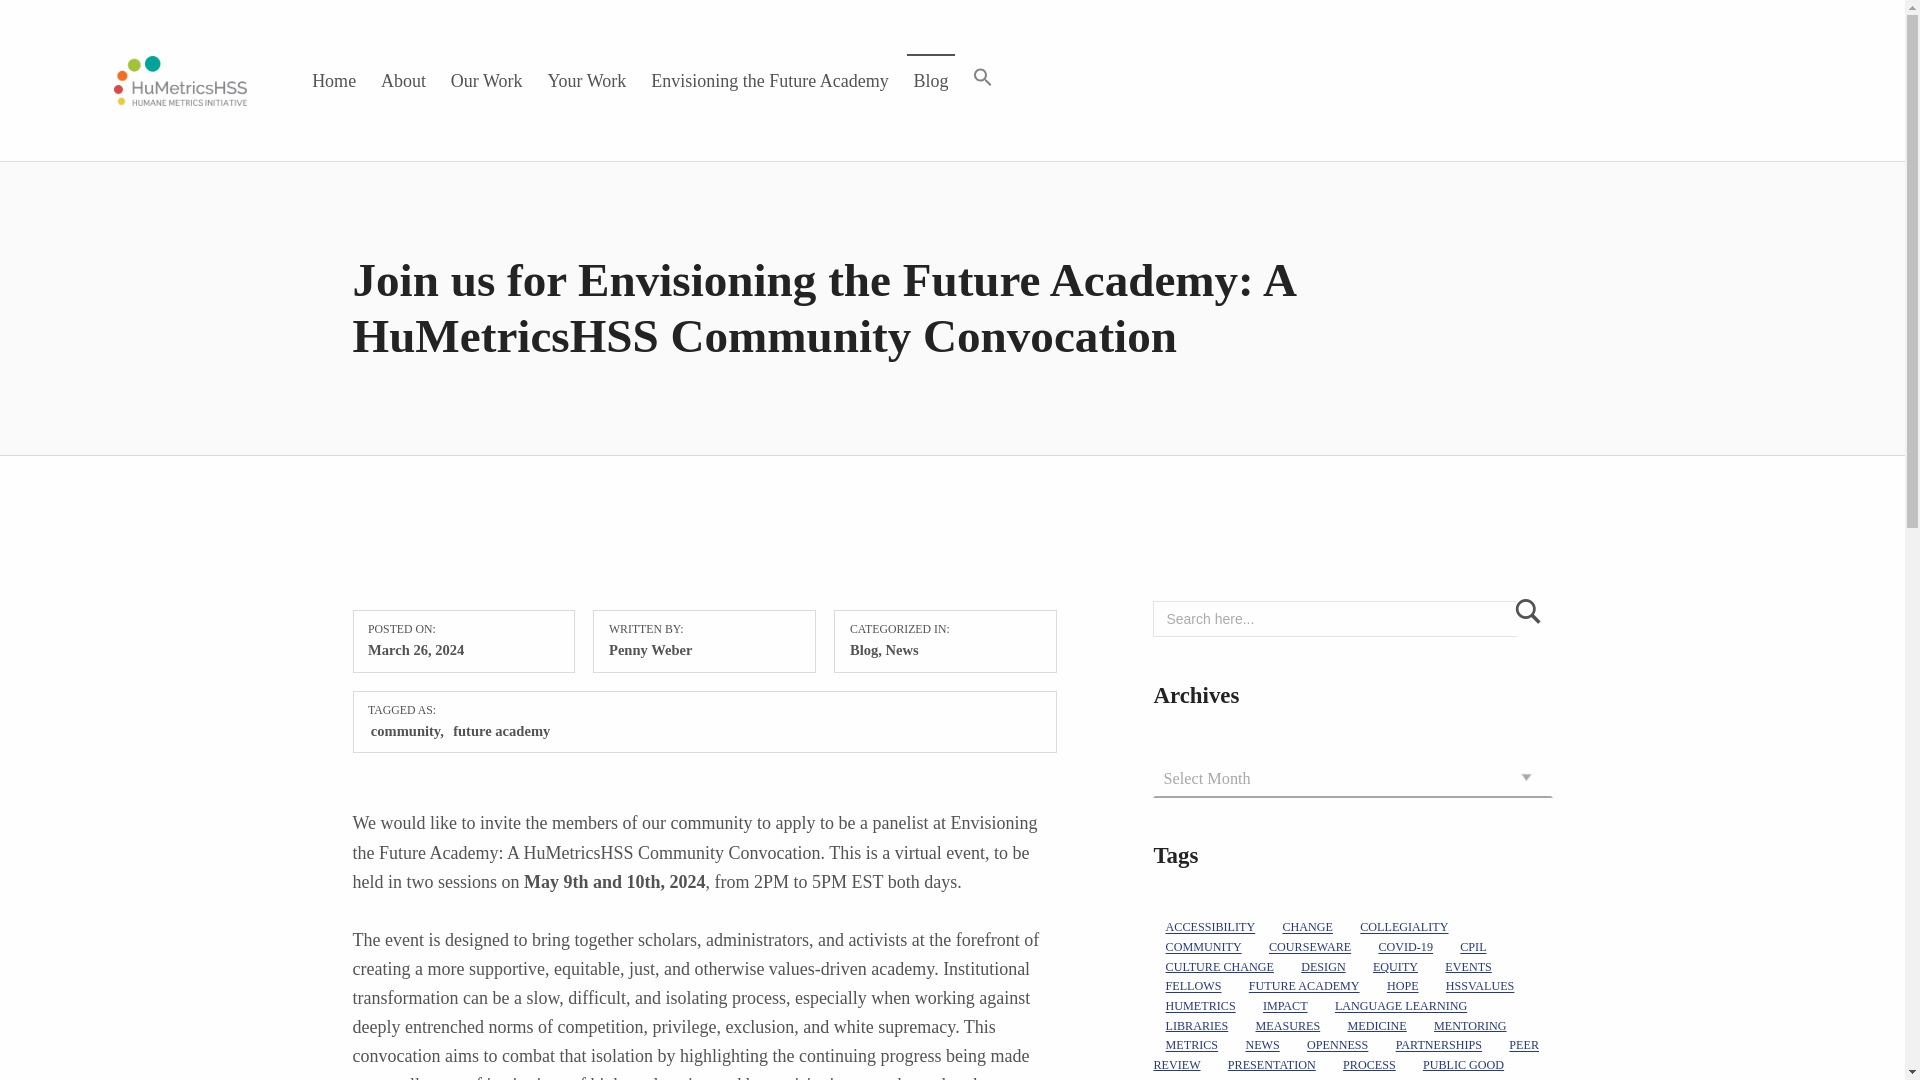 Image resolution: width=1920 pixels, height=1080 pixels. I want to click on Blog, so click(931, 80).